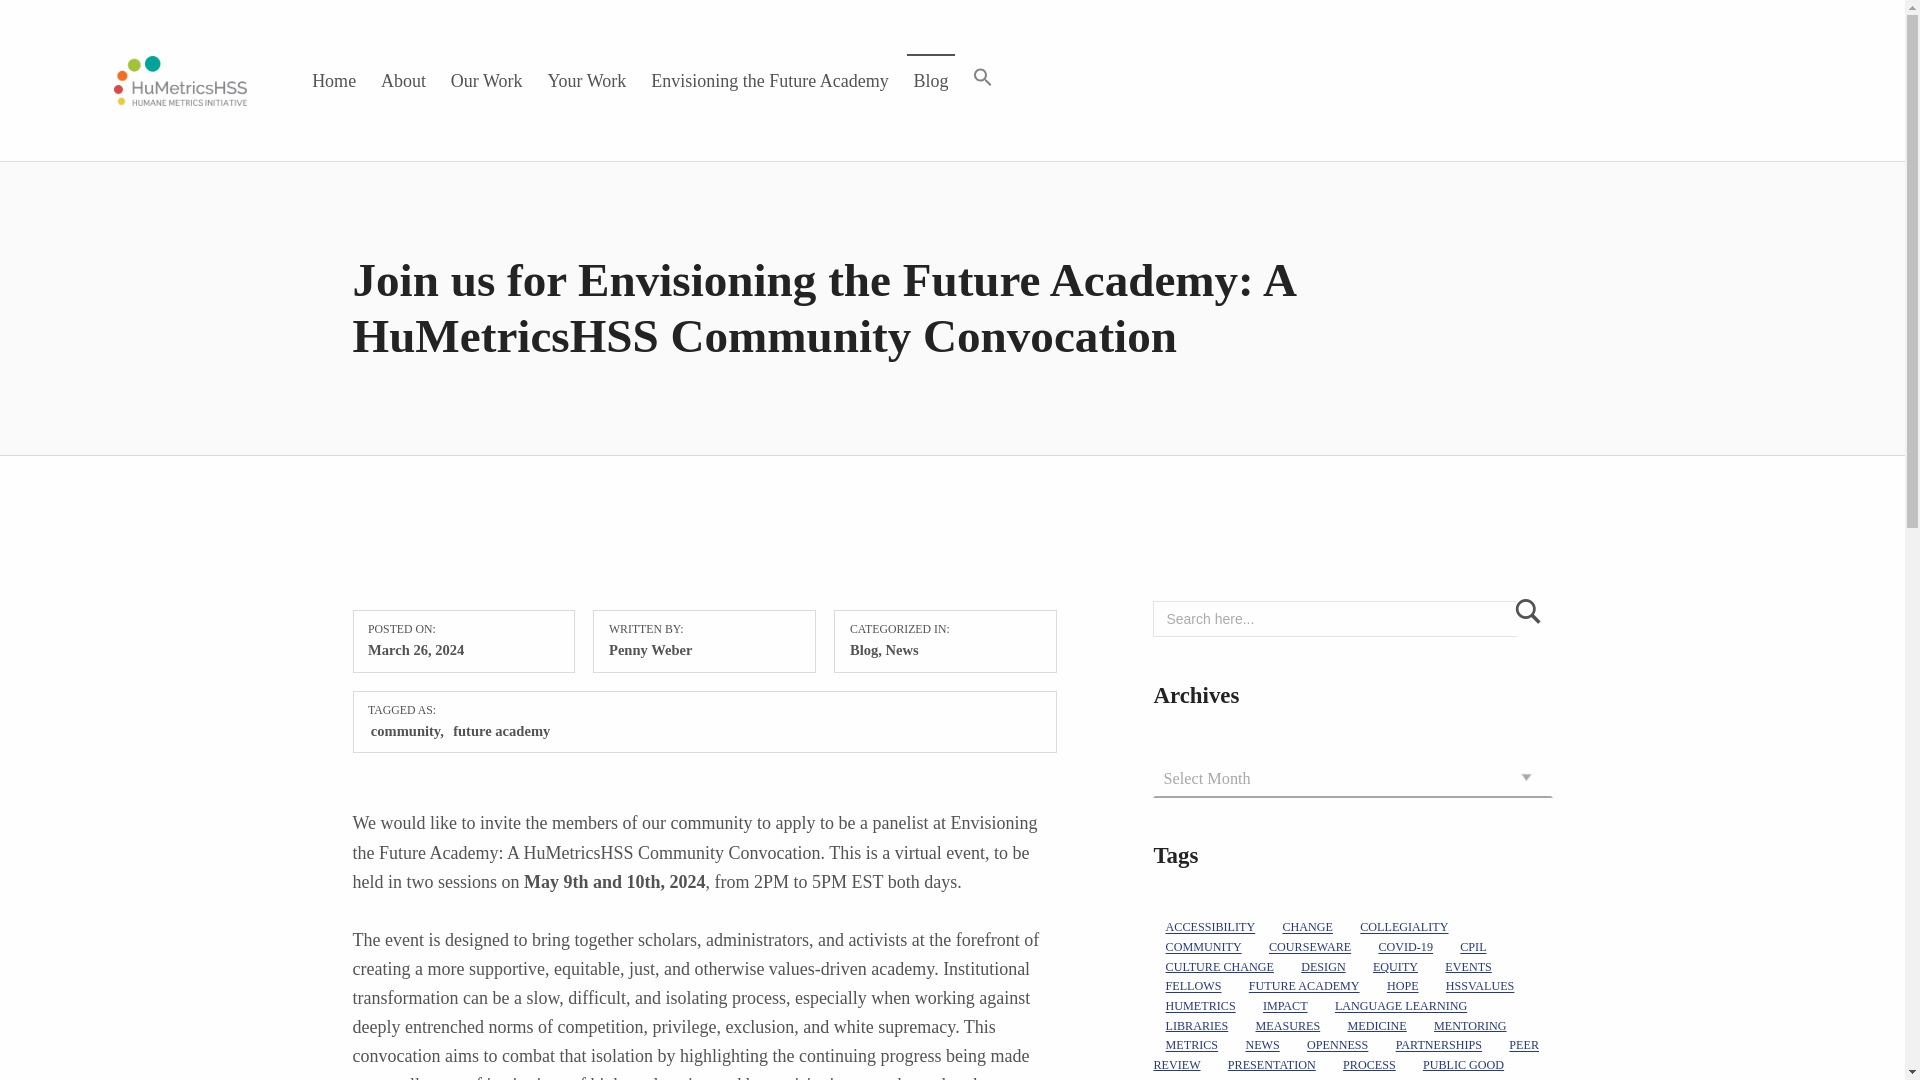 Image resolution: width=1920 pixels, height=1080 pixels. I want to click on Blog, so click(931, 80).